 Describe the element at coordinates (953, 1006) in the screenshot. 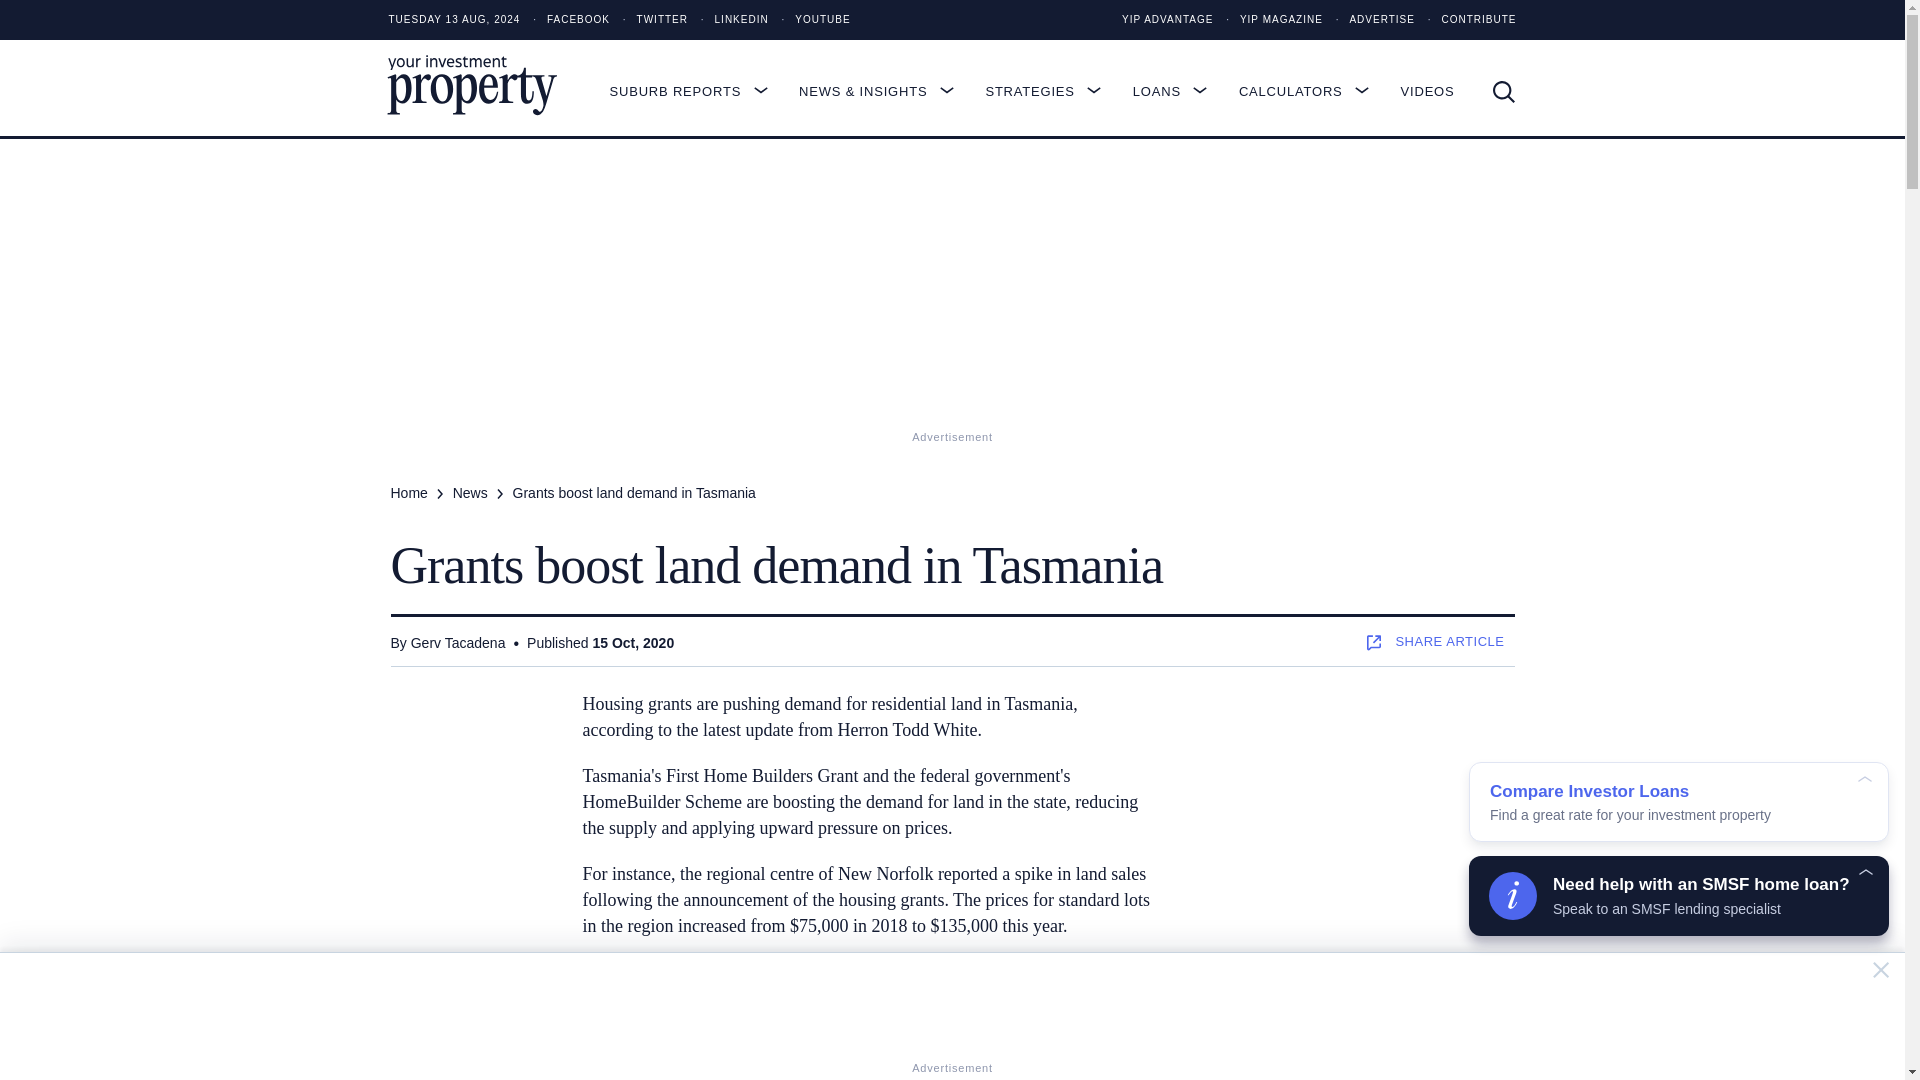

I see `3rd party ad content` at that location.